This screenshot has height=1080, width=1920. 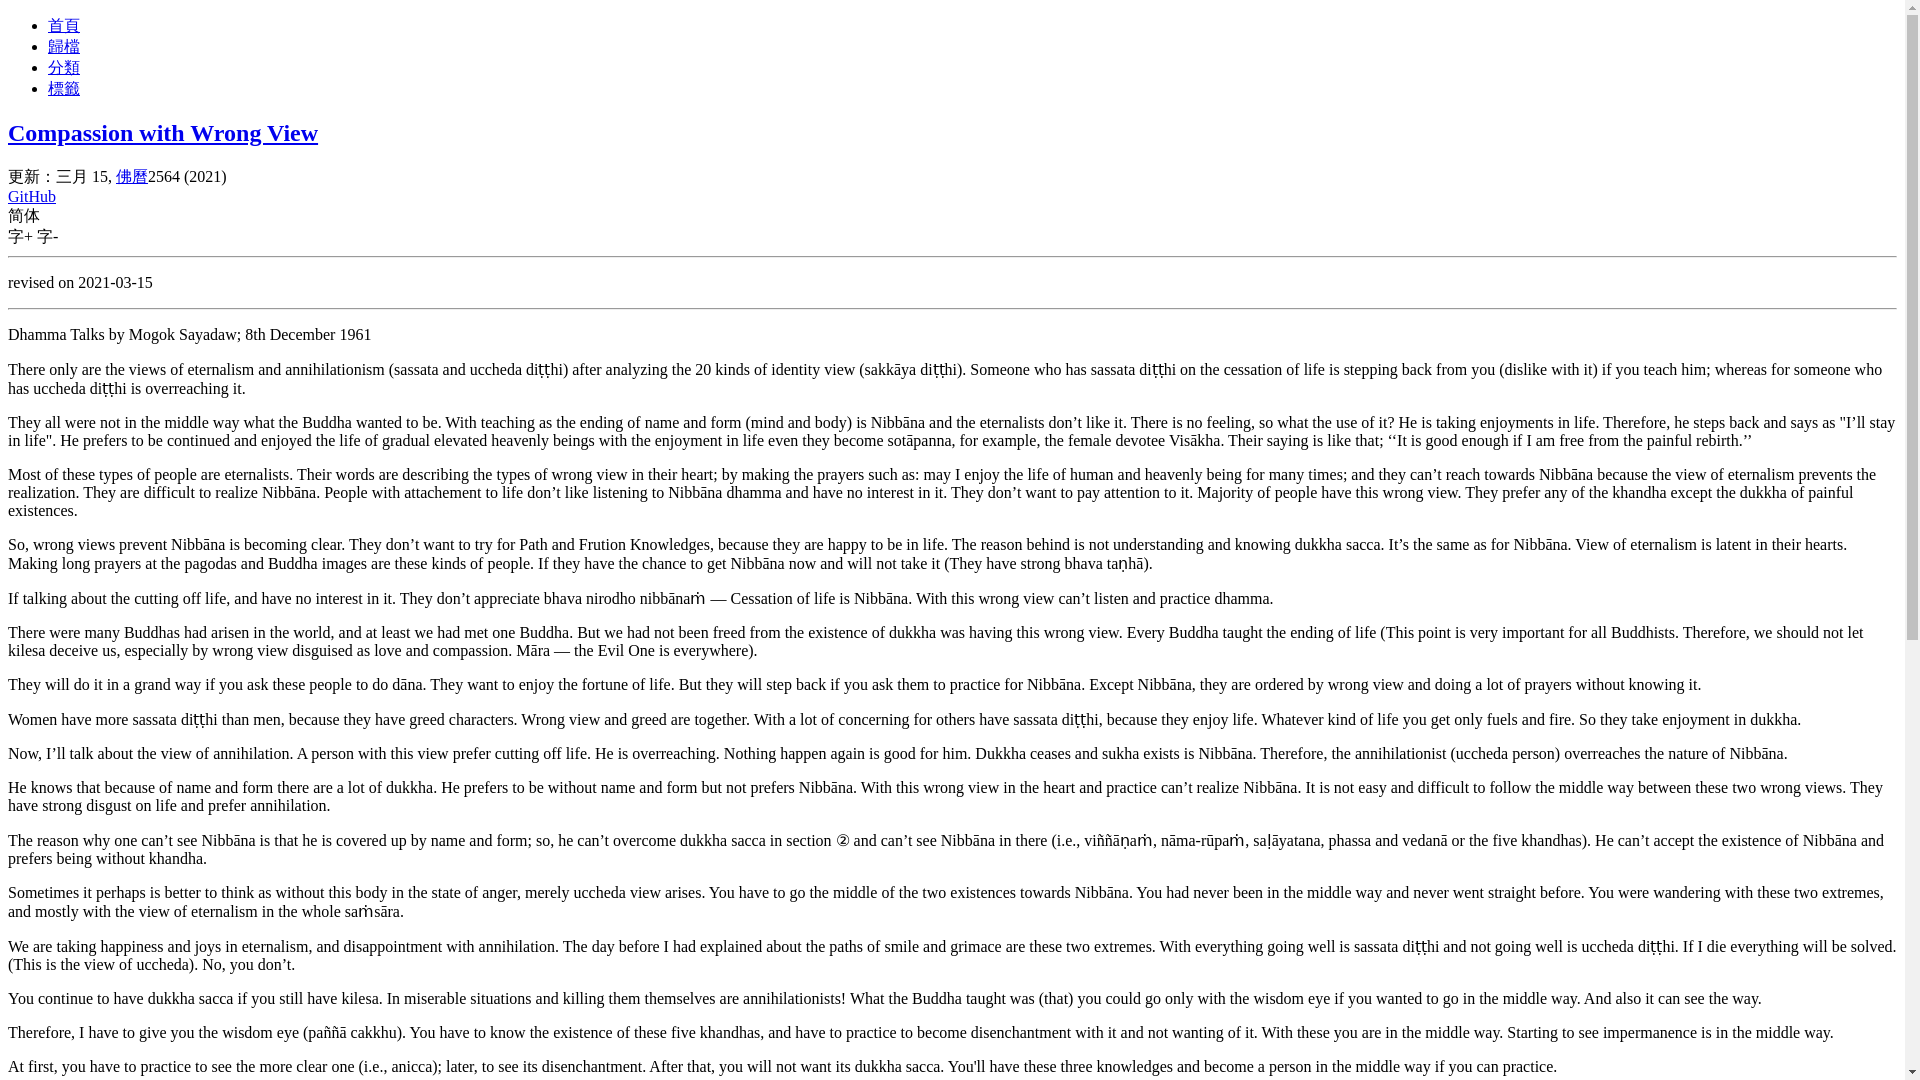 I want to click on Permalink to Compassion with Wrong View, so click(x=162, y=132).